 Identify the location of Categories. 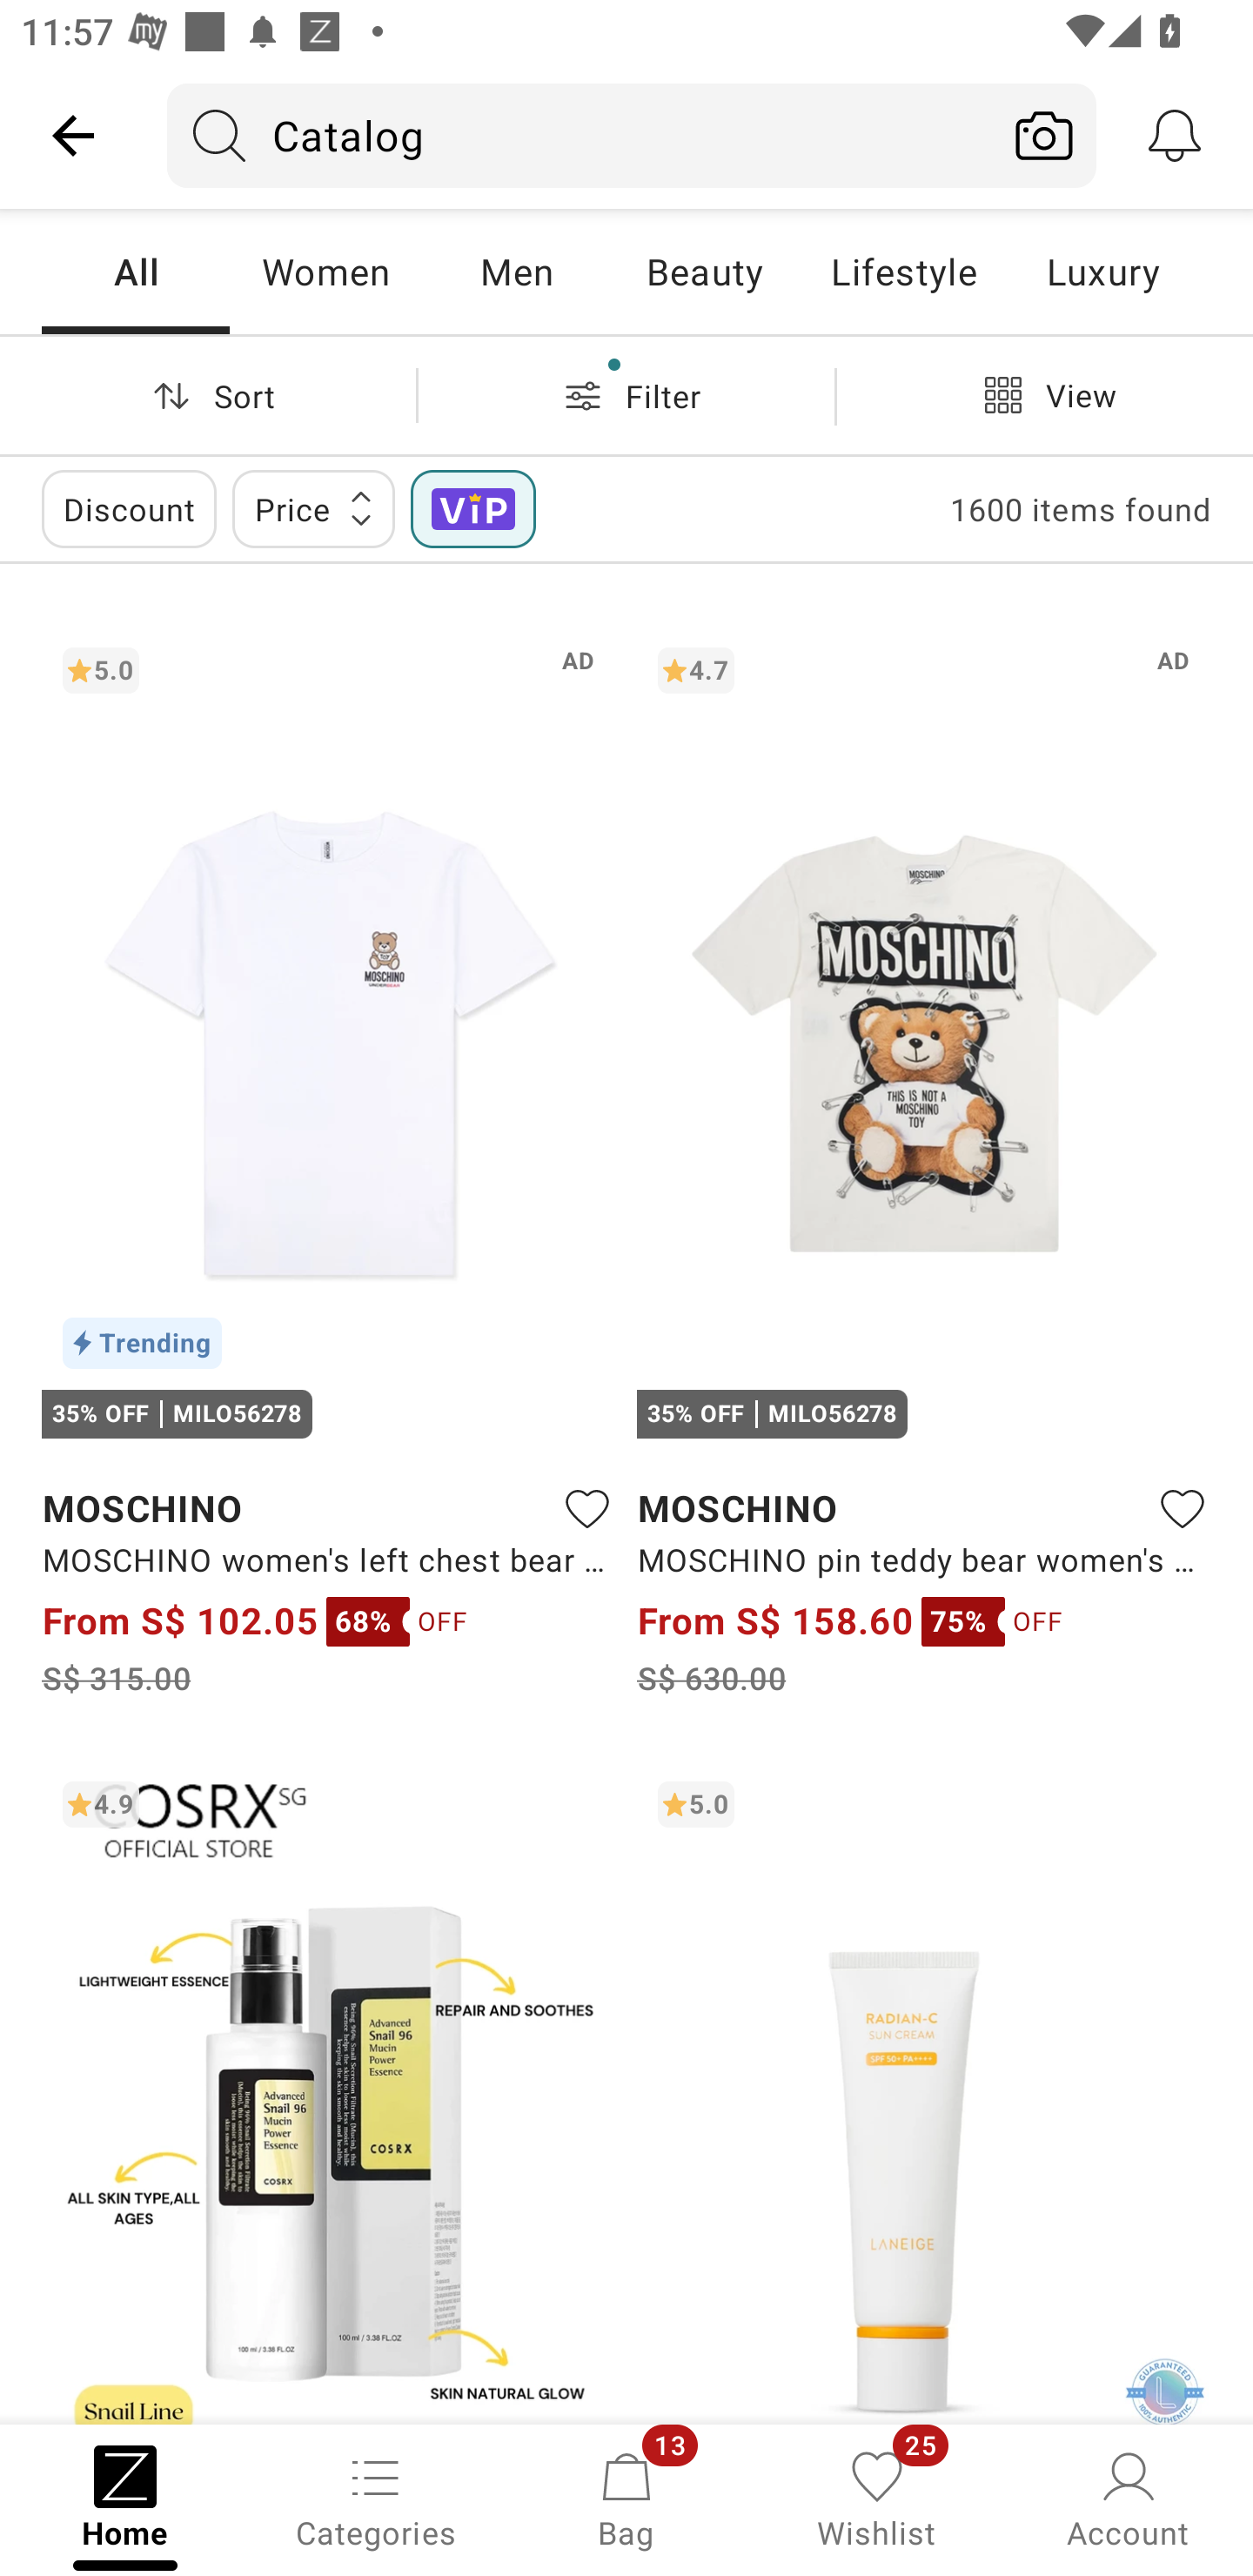
(376, 2498).